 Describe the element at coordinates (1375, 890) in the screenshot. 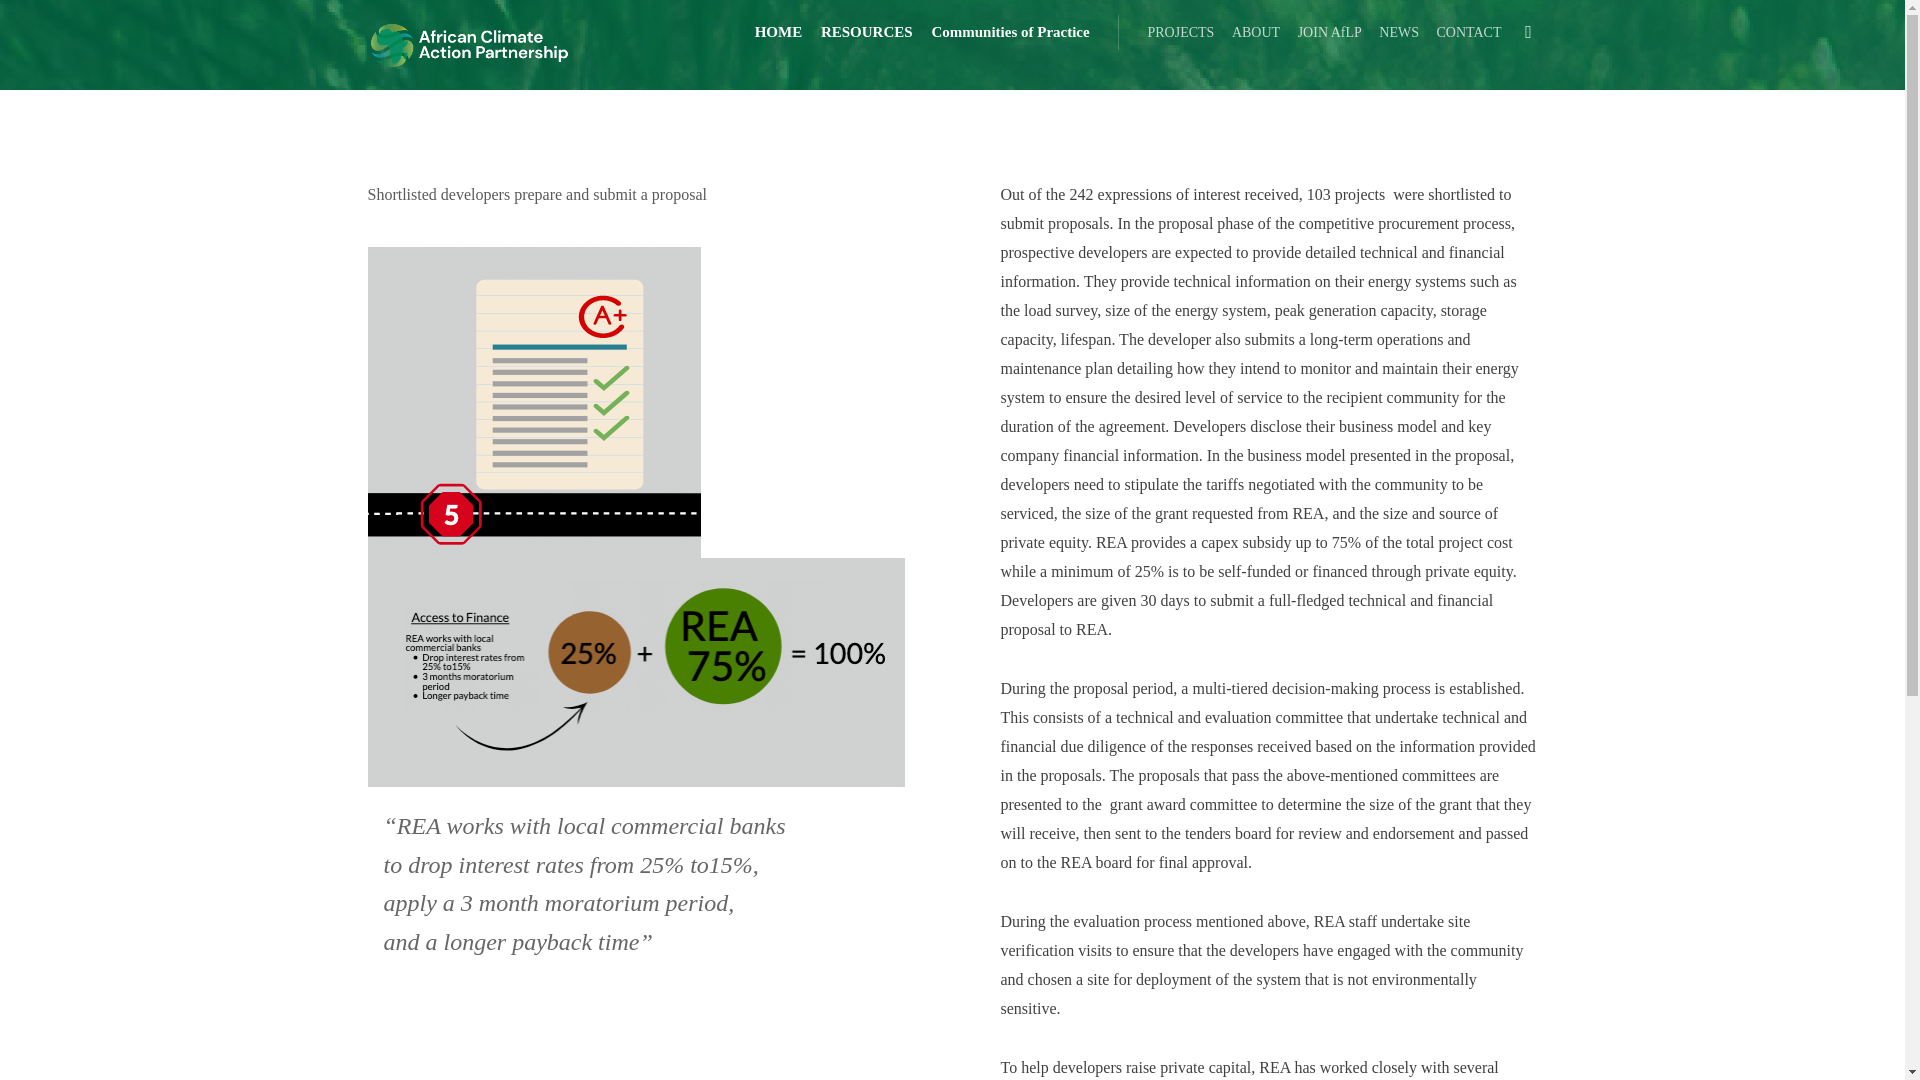

I see `Twitter` at that location.